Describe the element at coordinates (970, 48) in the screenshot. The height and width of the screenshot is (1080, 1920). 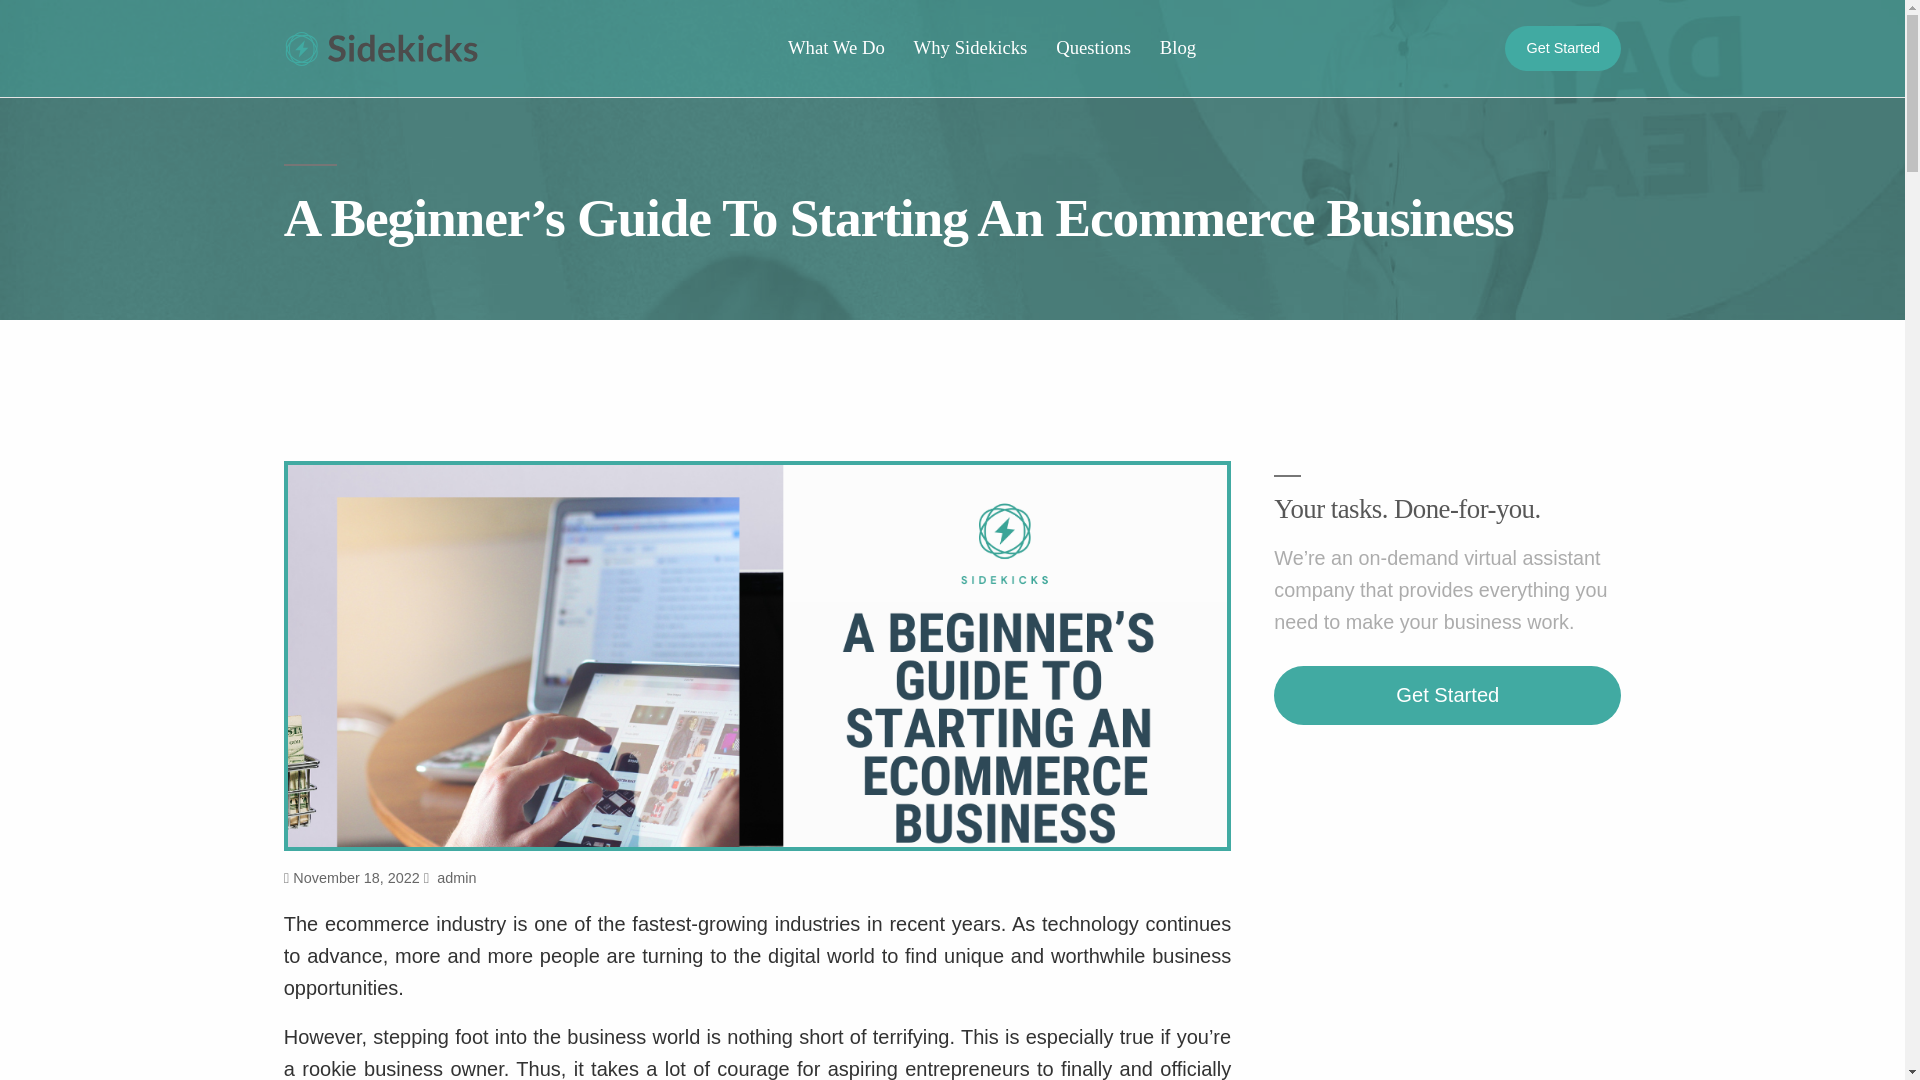
I see `Why Sidekicks` at that location.